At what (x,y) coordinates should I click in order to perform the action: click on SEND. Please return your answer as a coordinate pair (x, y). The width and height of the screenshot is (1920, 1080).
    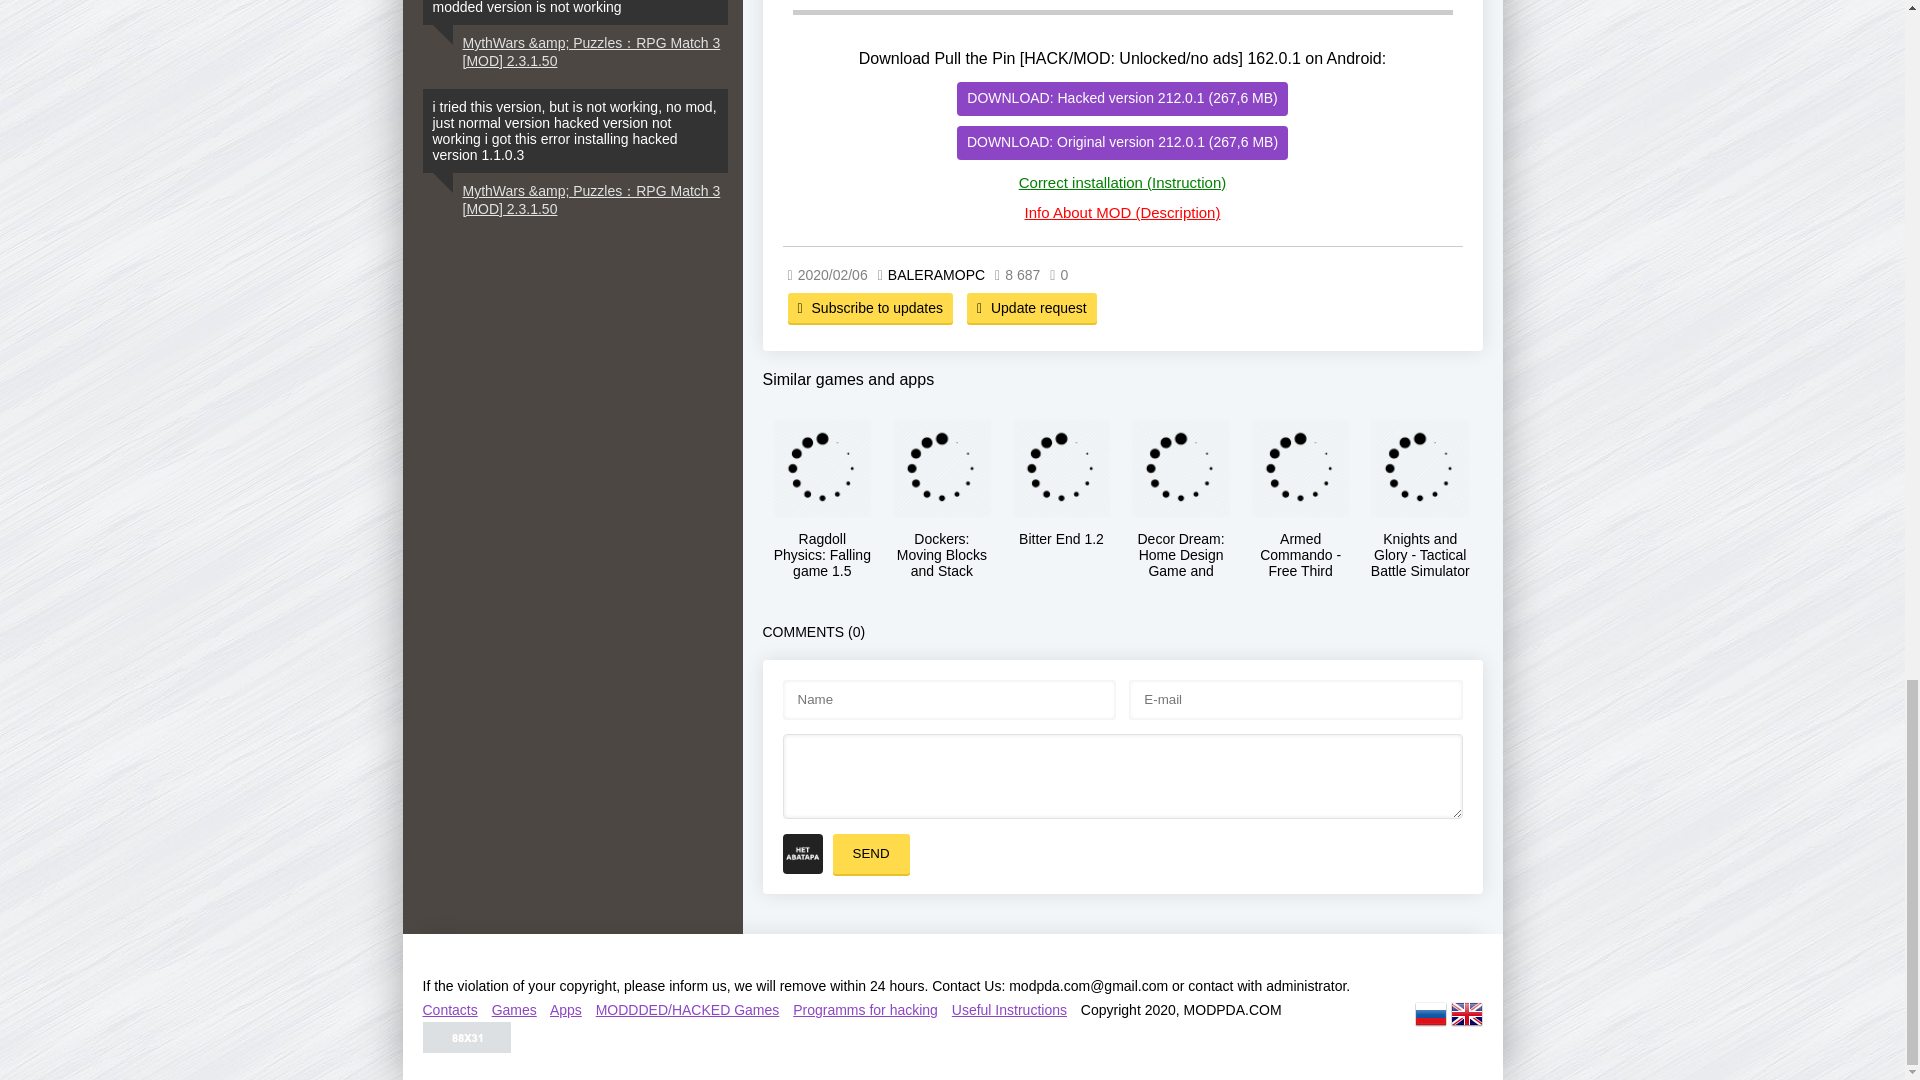
    Looking at the image, I should click on (870, 853).